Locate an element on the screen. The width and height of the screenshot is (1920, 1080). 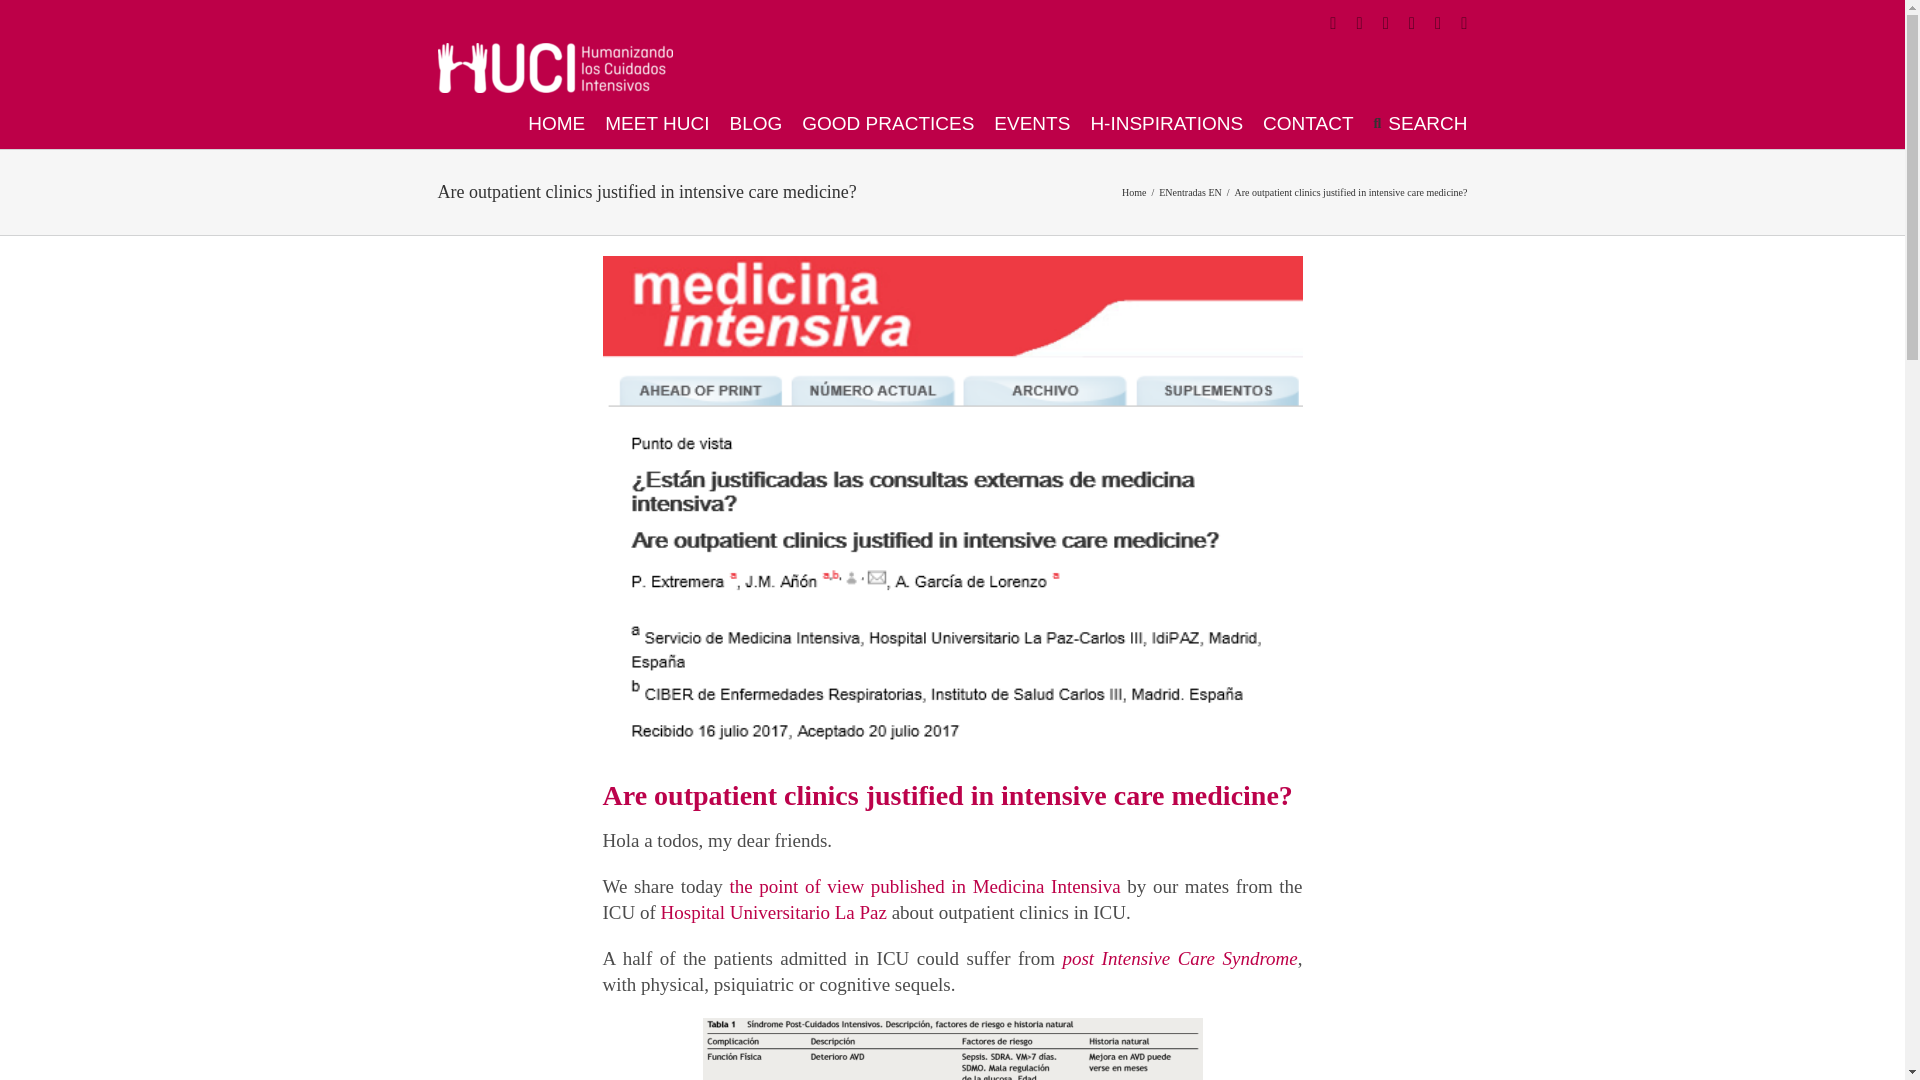
entradas EN is located at coordinates (1197, 190).